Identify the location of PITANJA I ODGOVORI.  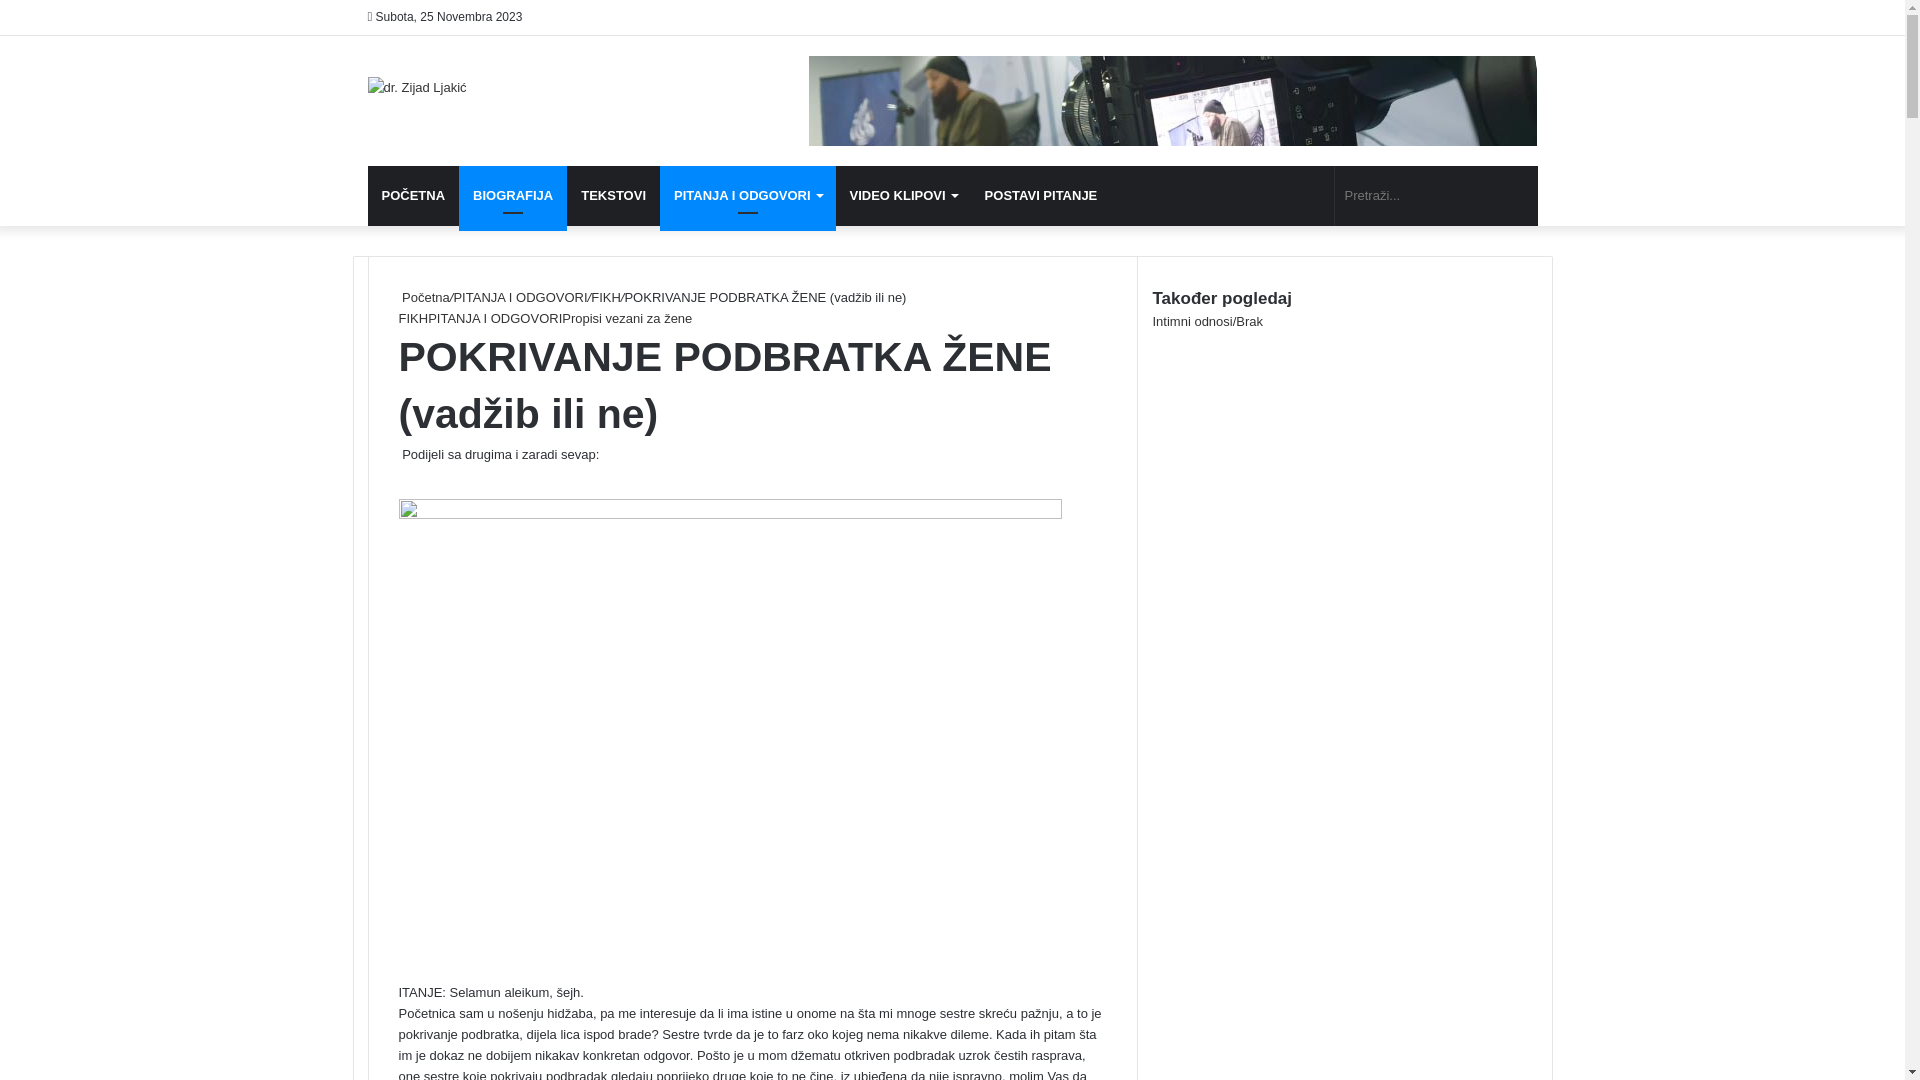
(495, 318).